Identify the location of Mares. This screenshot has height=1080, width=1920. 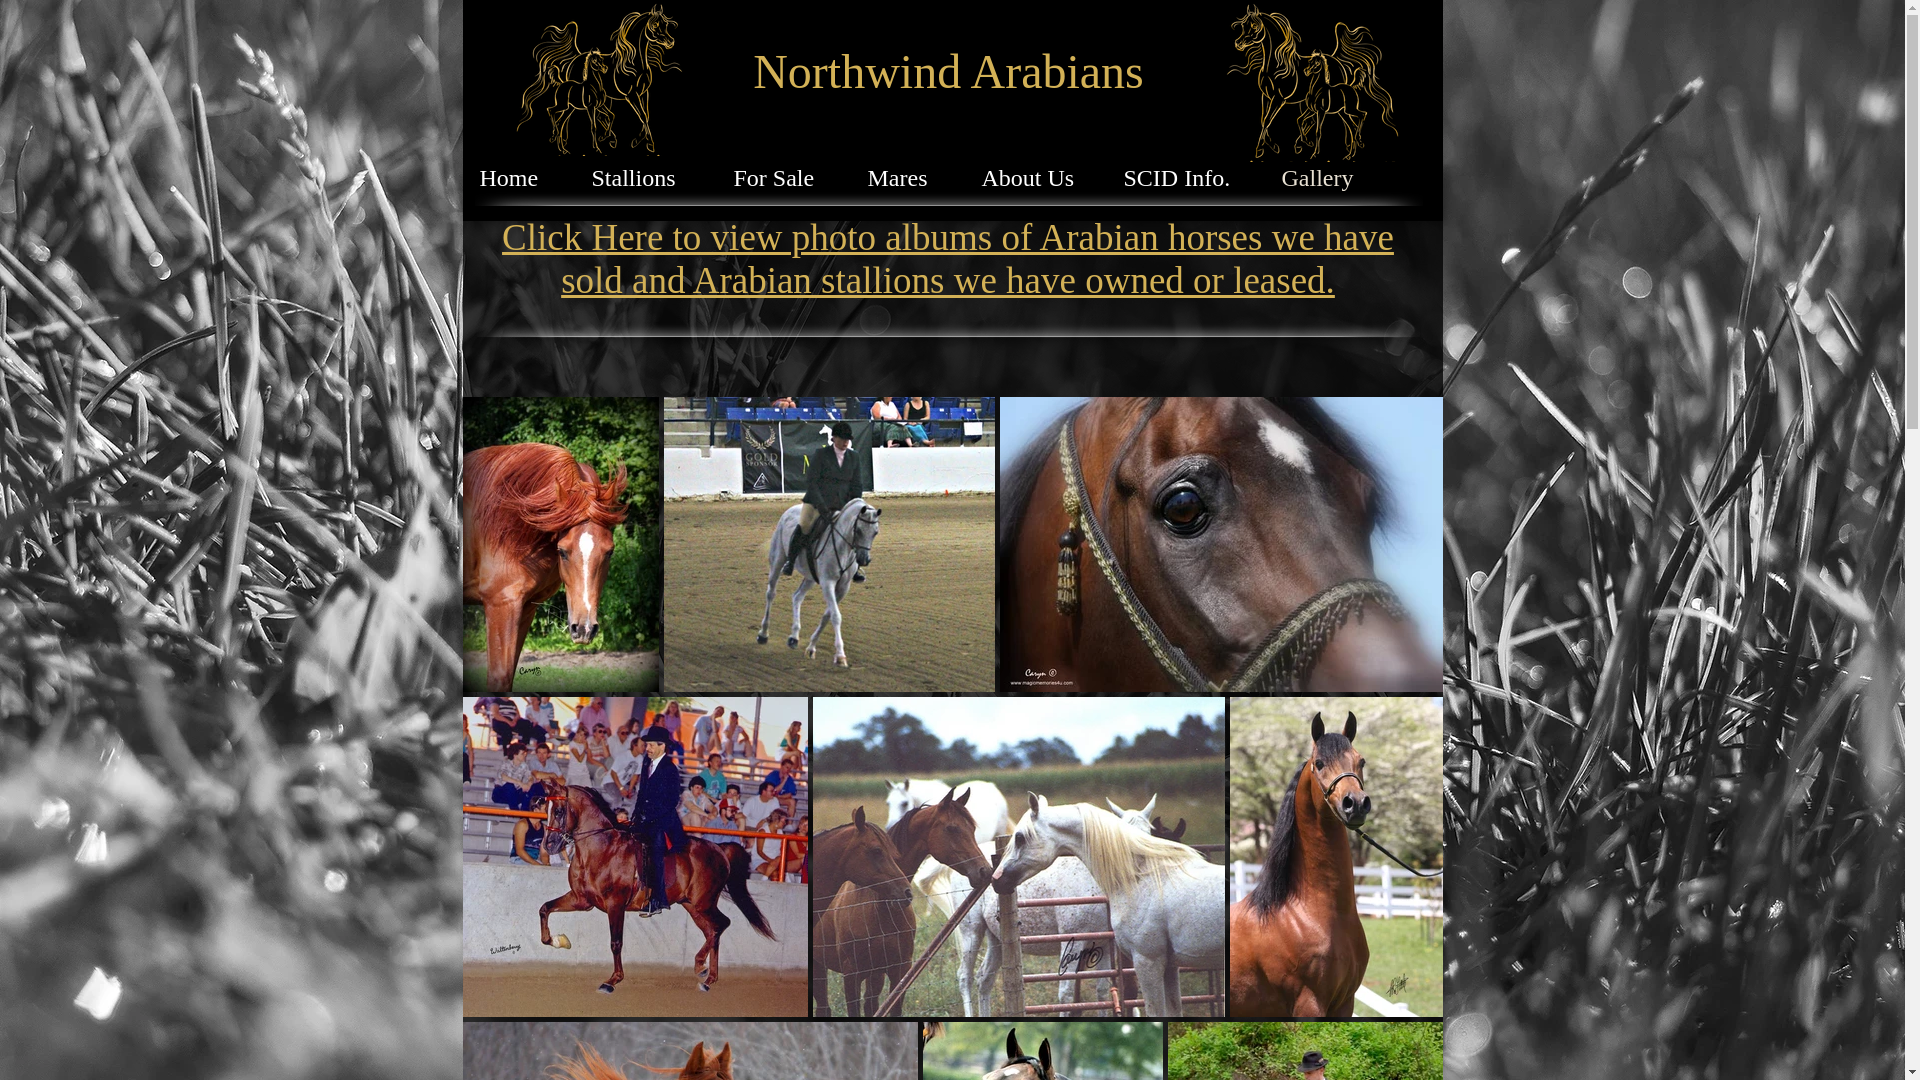
(903, 174).